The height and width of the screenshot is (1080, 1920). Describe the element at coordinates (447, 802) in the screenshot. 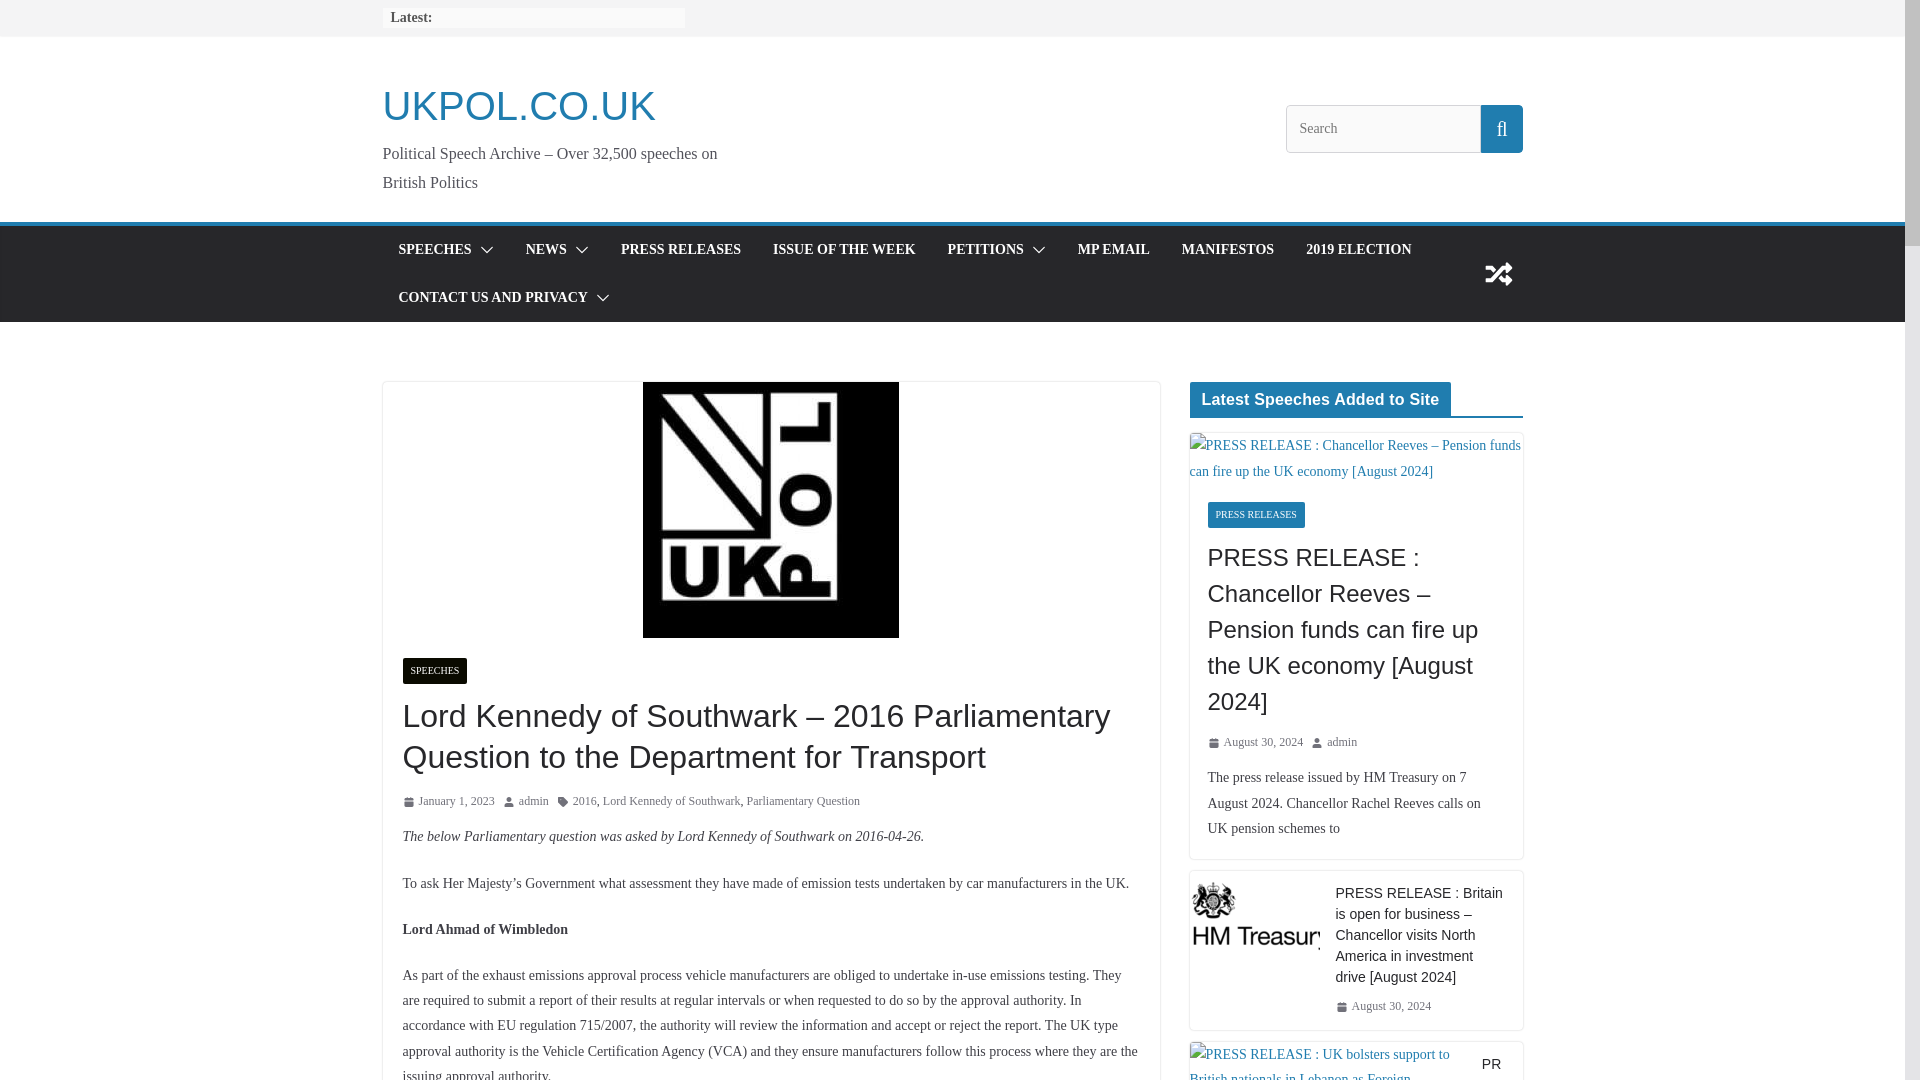

I see `January 1, 2023` at that location.